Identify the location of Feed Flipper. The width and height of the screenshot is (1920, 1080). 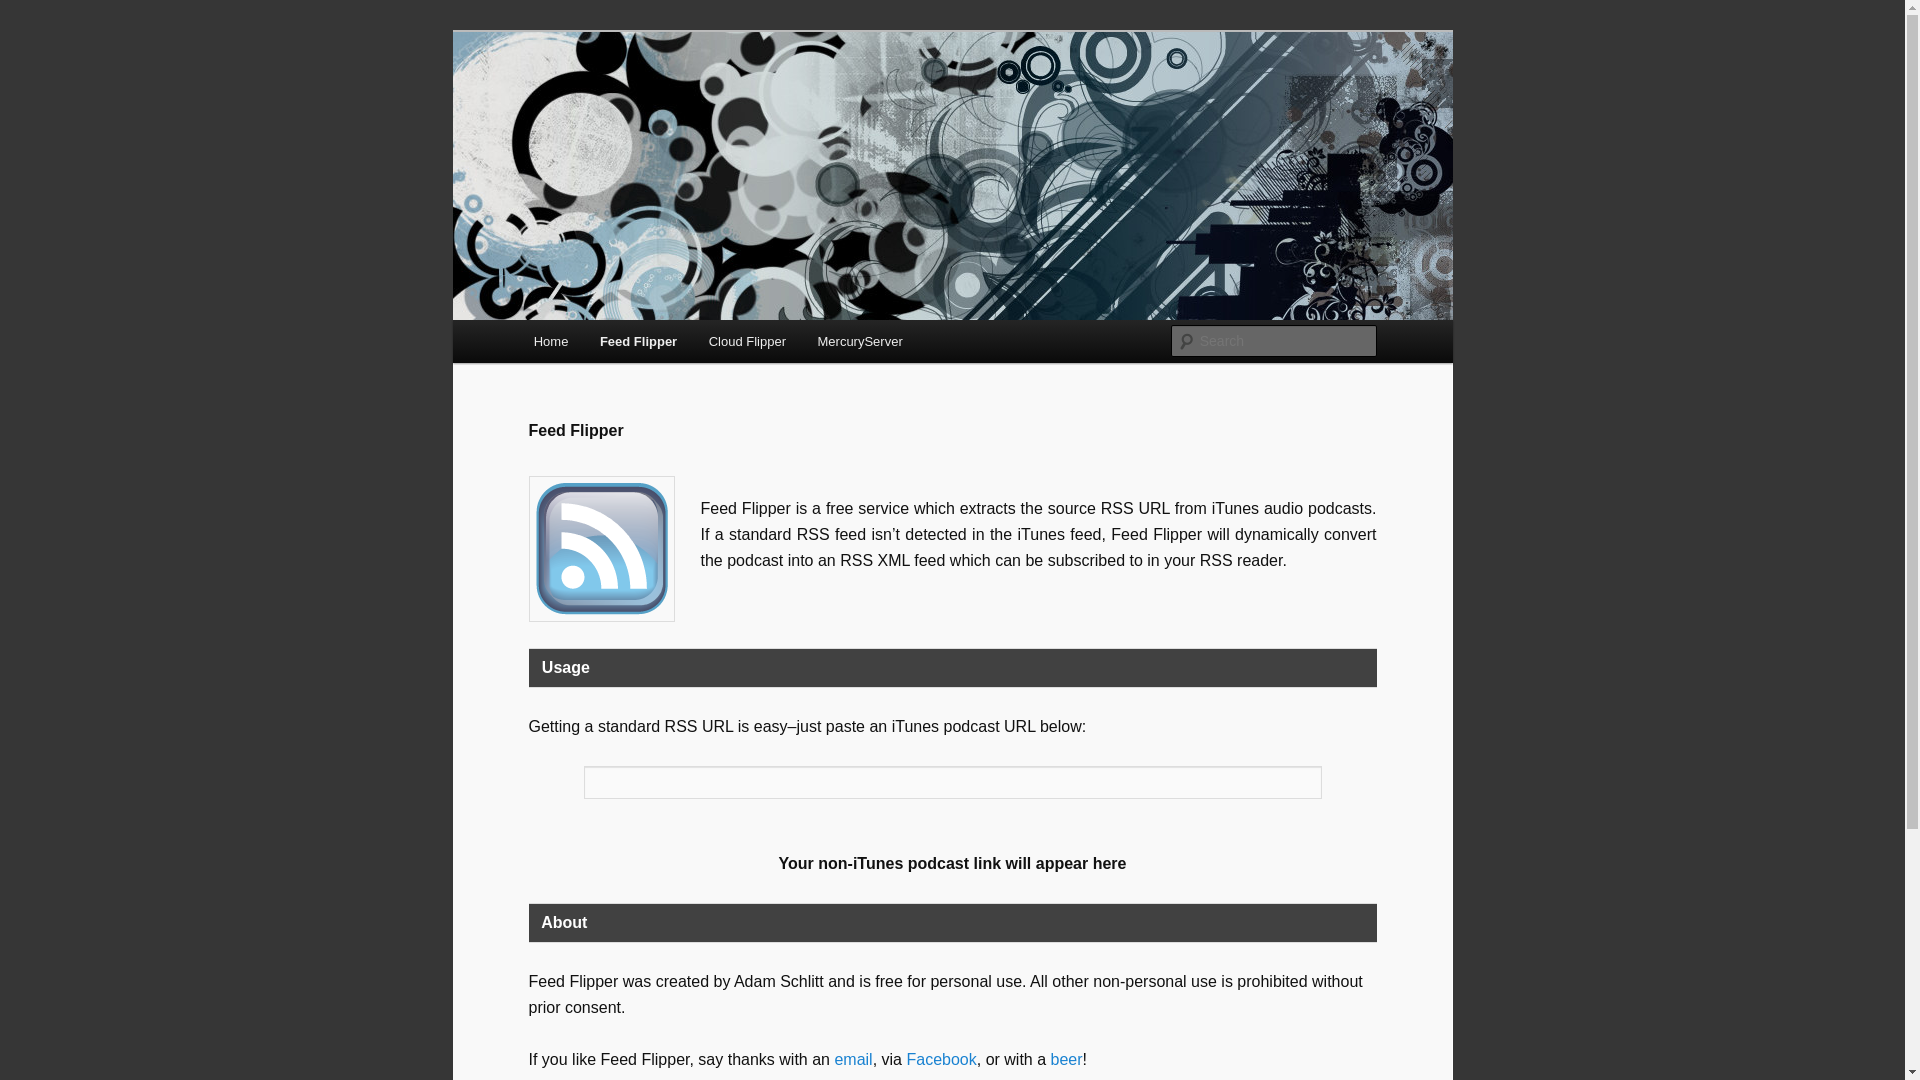
(600, 549).